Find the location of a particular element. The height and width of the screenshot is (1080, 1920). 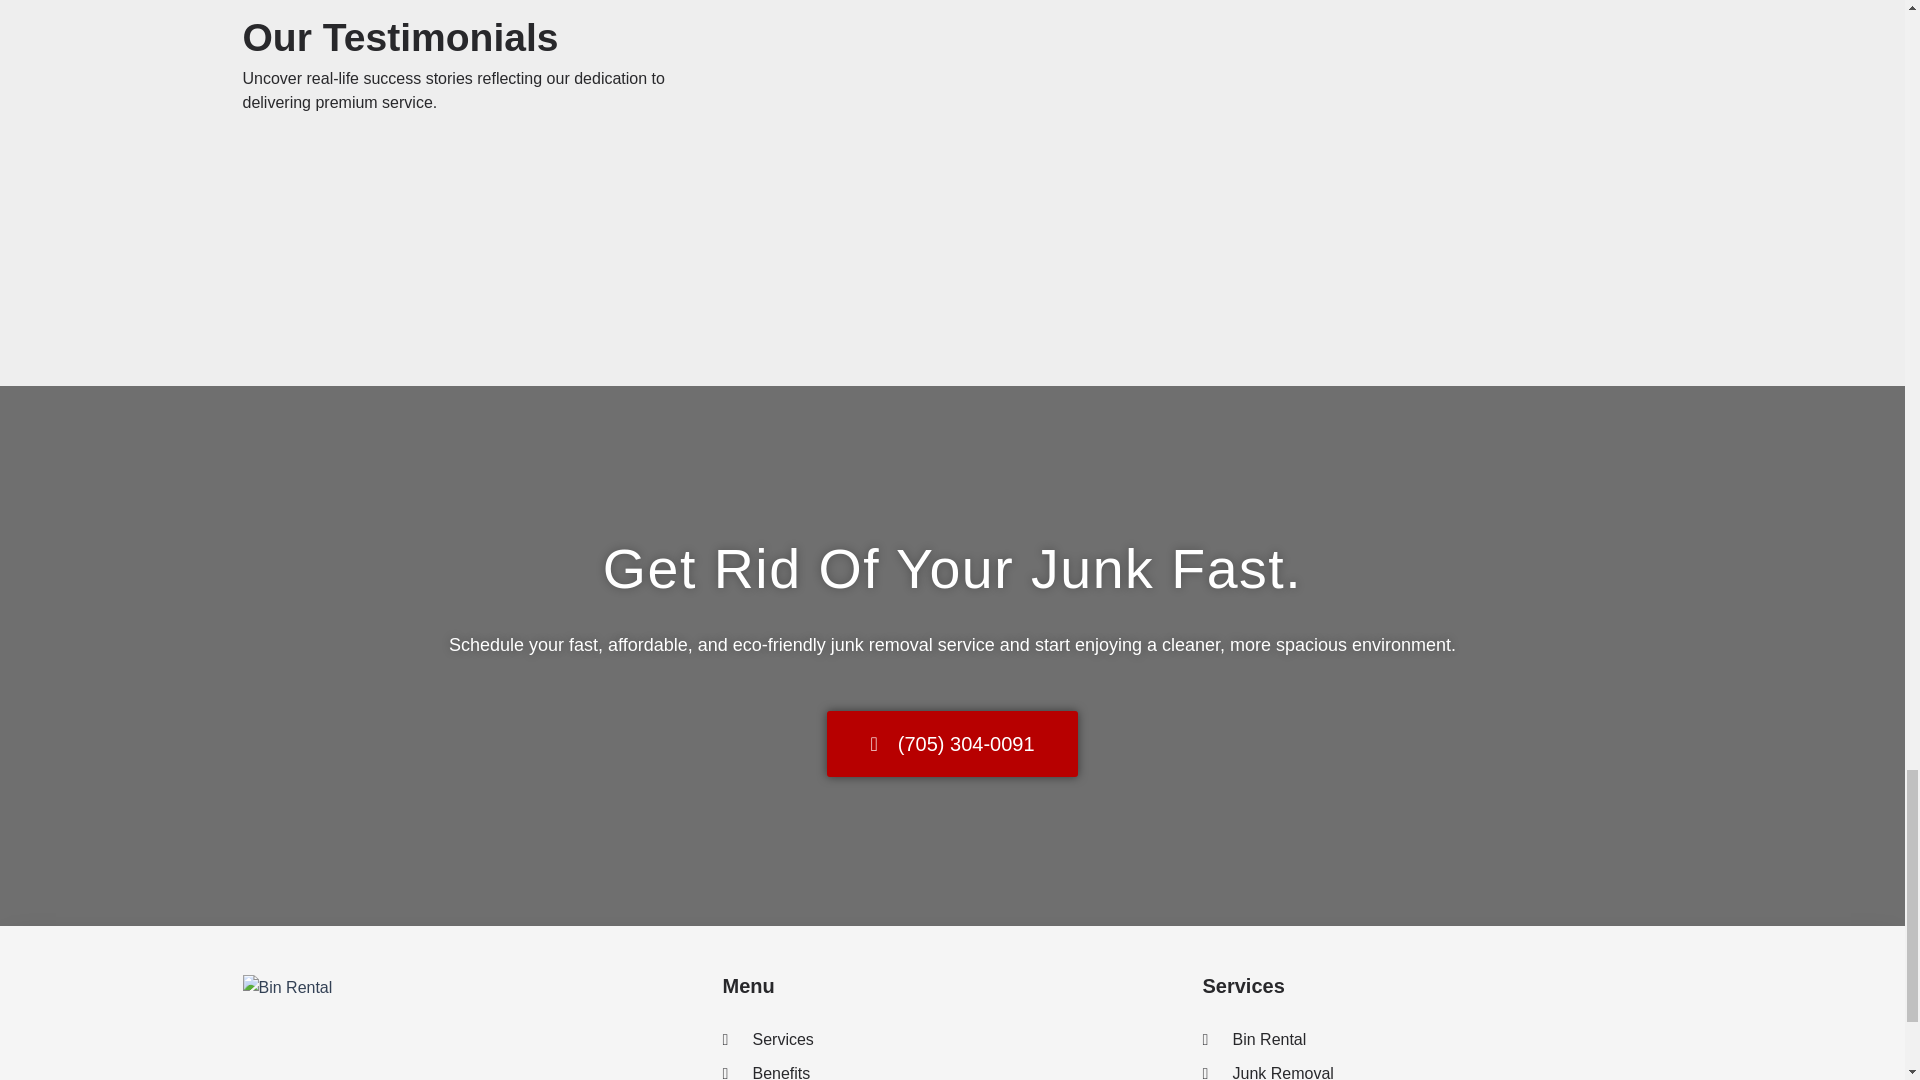

Bin Rental is located at coordinates (1432, 1040).